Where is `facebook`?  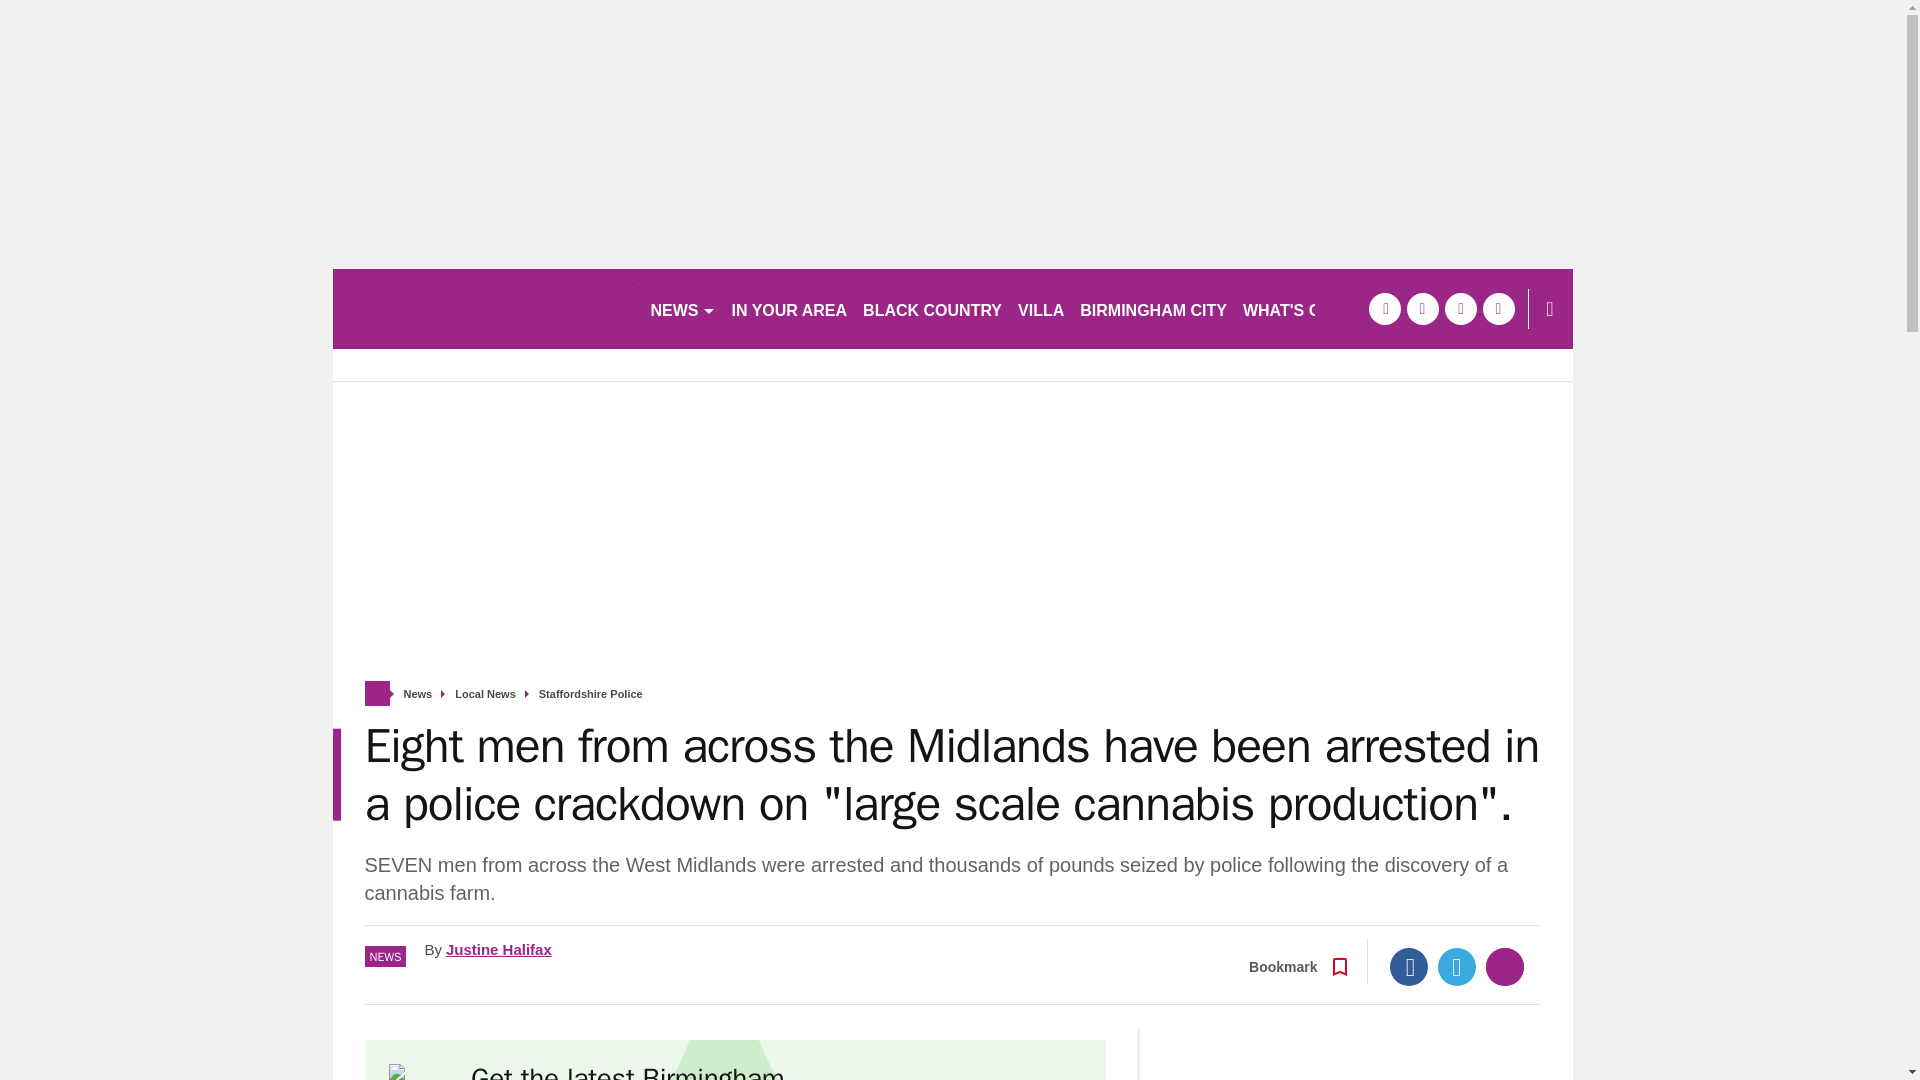
facebook is located at coordinates (1383, 308).